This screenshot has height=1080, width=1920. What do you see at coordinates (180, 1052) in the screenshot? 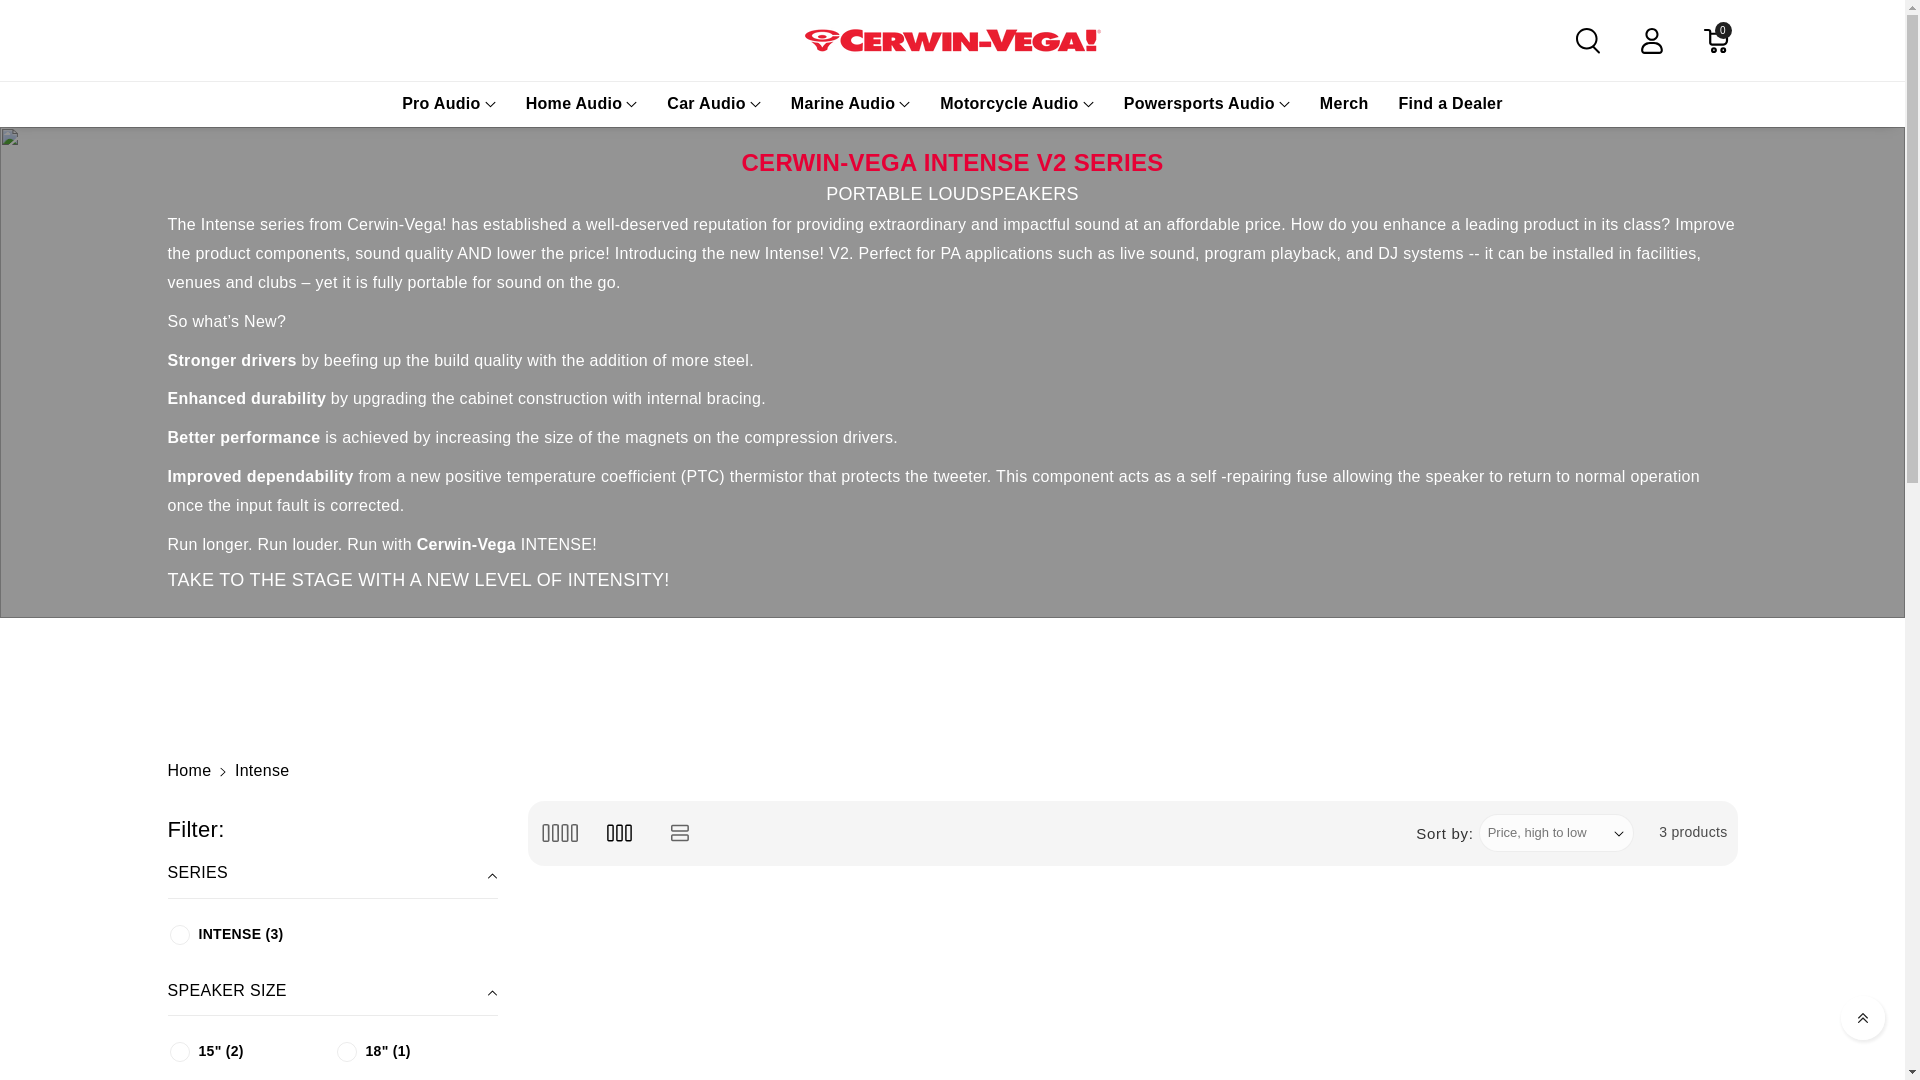
I see `15"` at bounding box center [180, 1052].